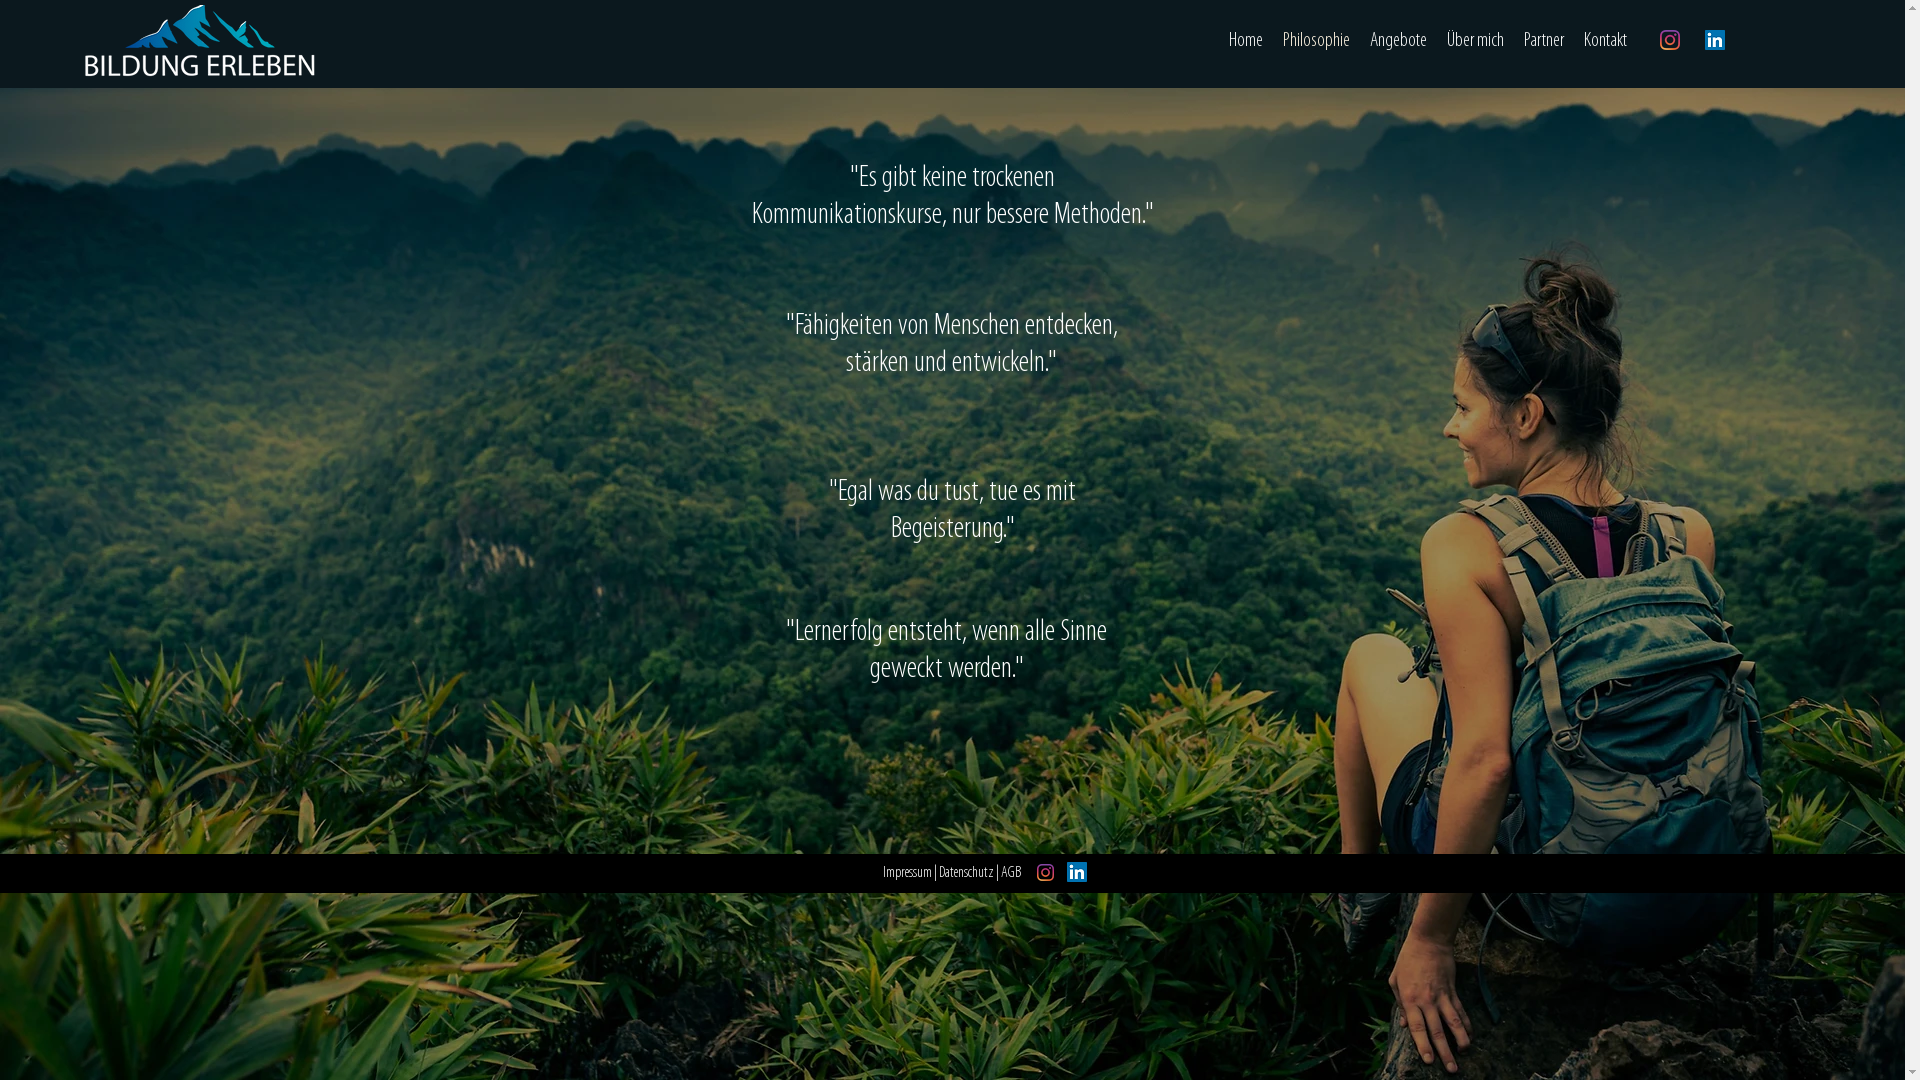 The width and height of the screenshot is (1920, 1080). I want to click on Philosophie, so click(1316, 41).